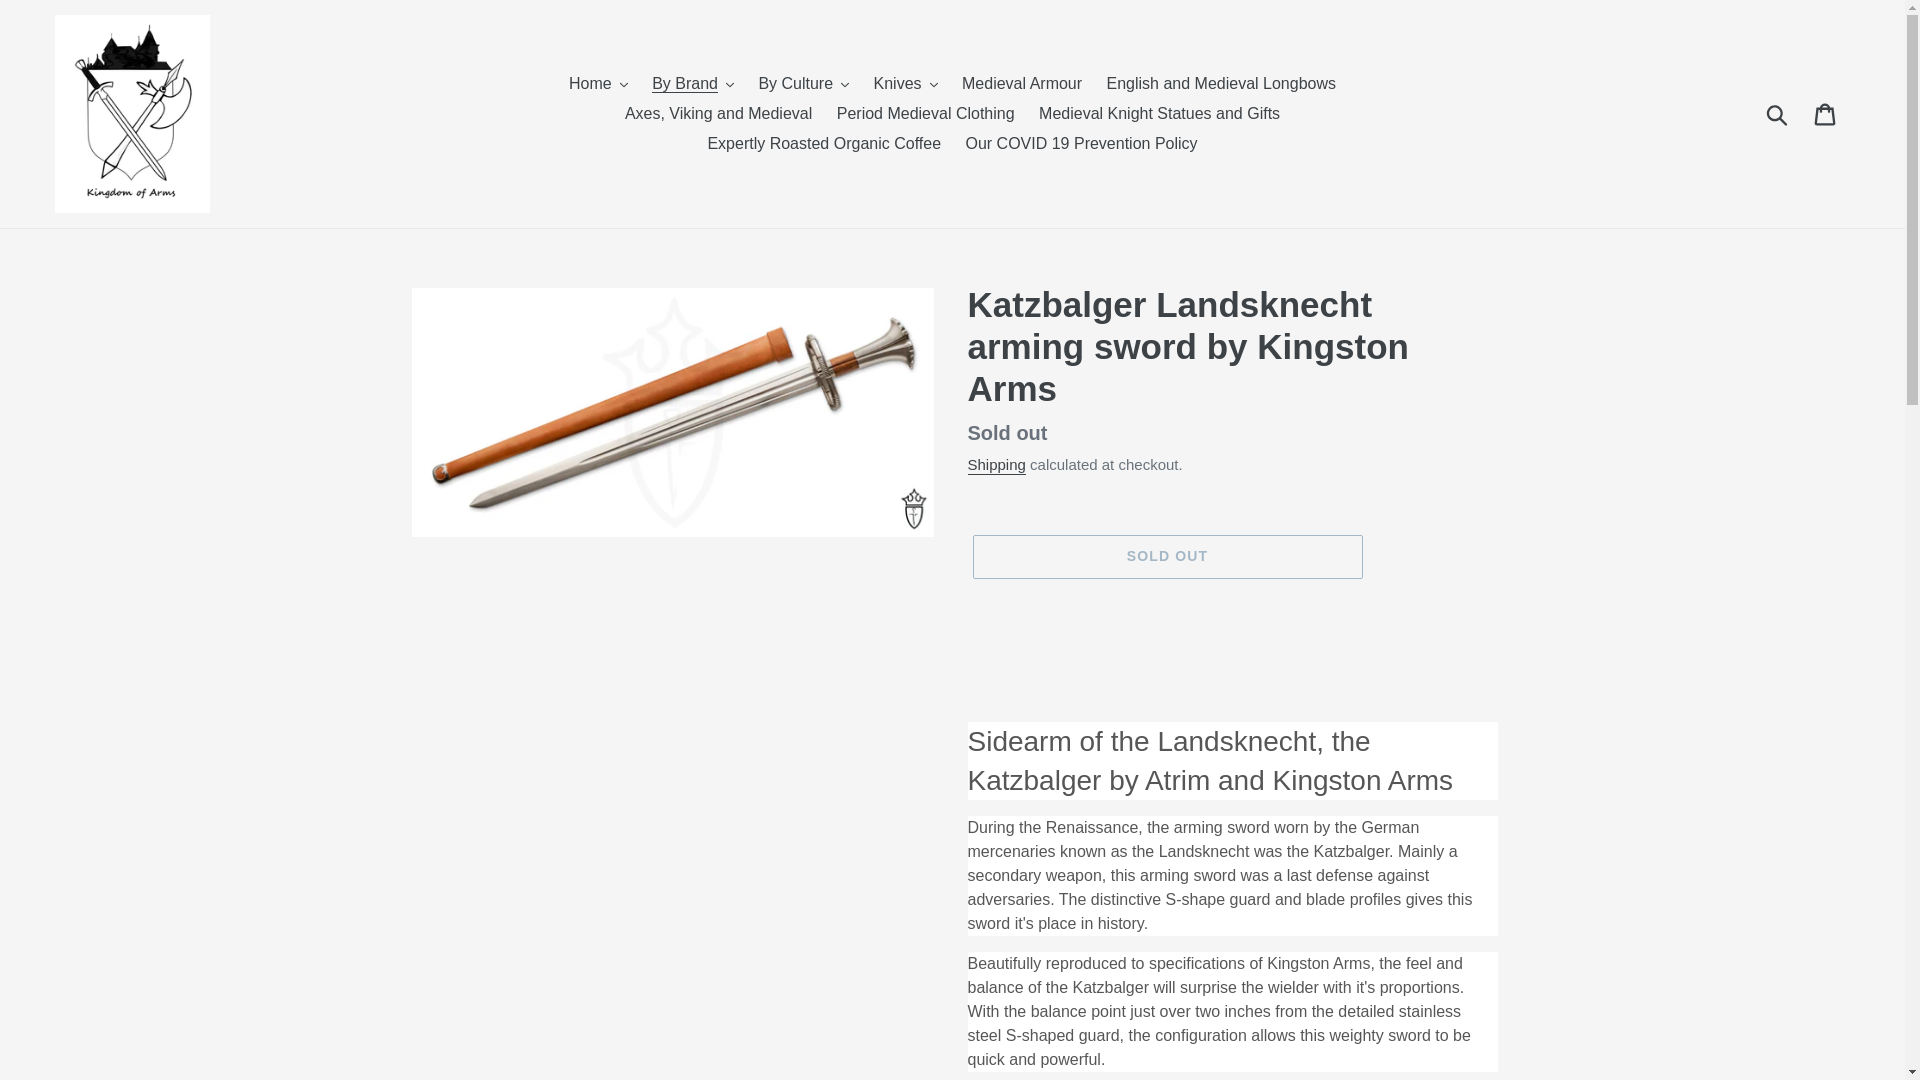  Describe the element at coordinates (823, 143) in the screenshot. I see `Expertly Roasted Organic Coffee` at that location.